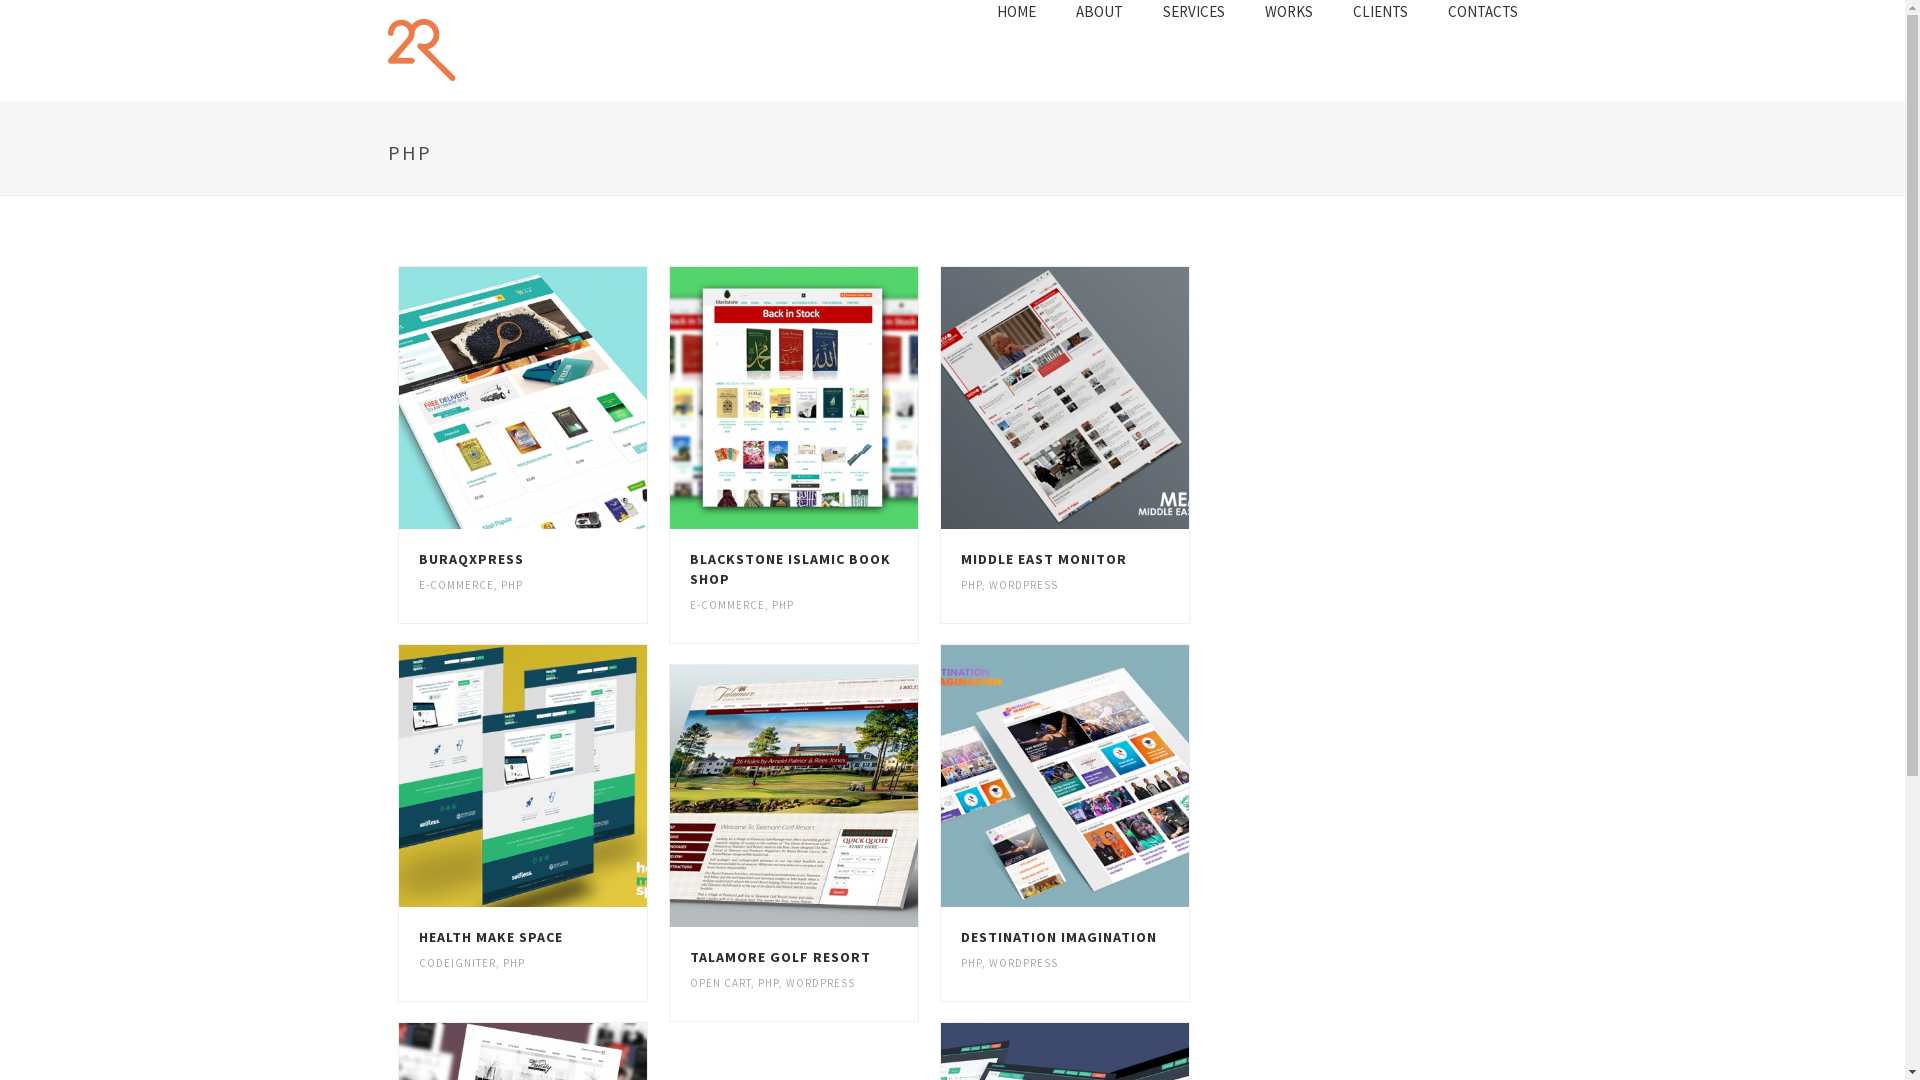 The width and height of the screenshot is (1920, 1080). Describe the element at coordinates (768, 983) in the screenshot. I see `PHP` at that location.